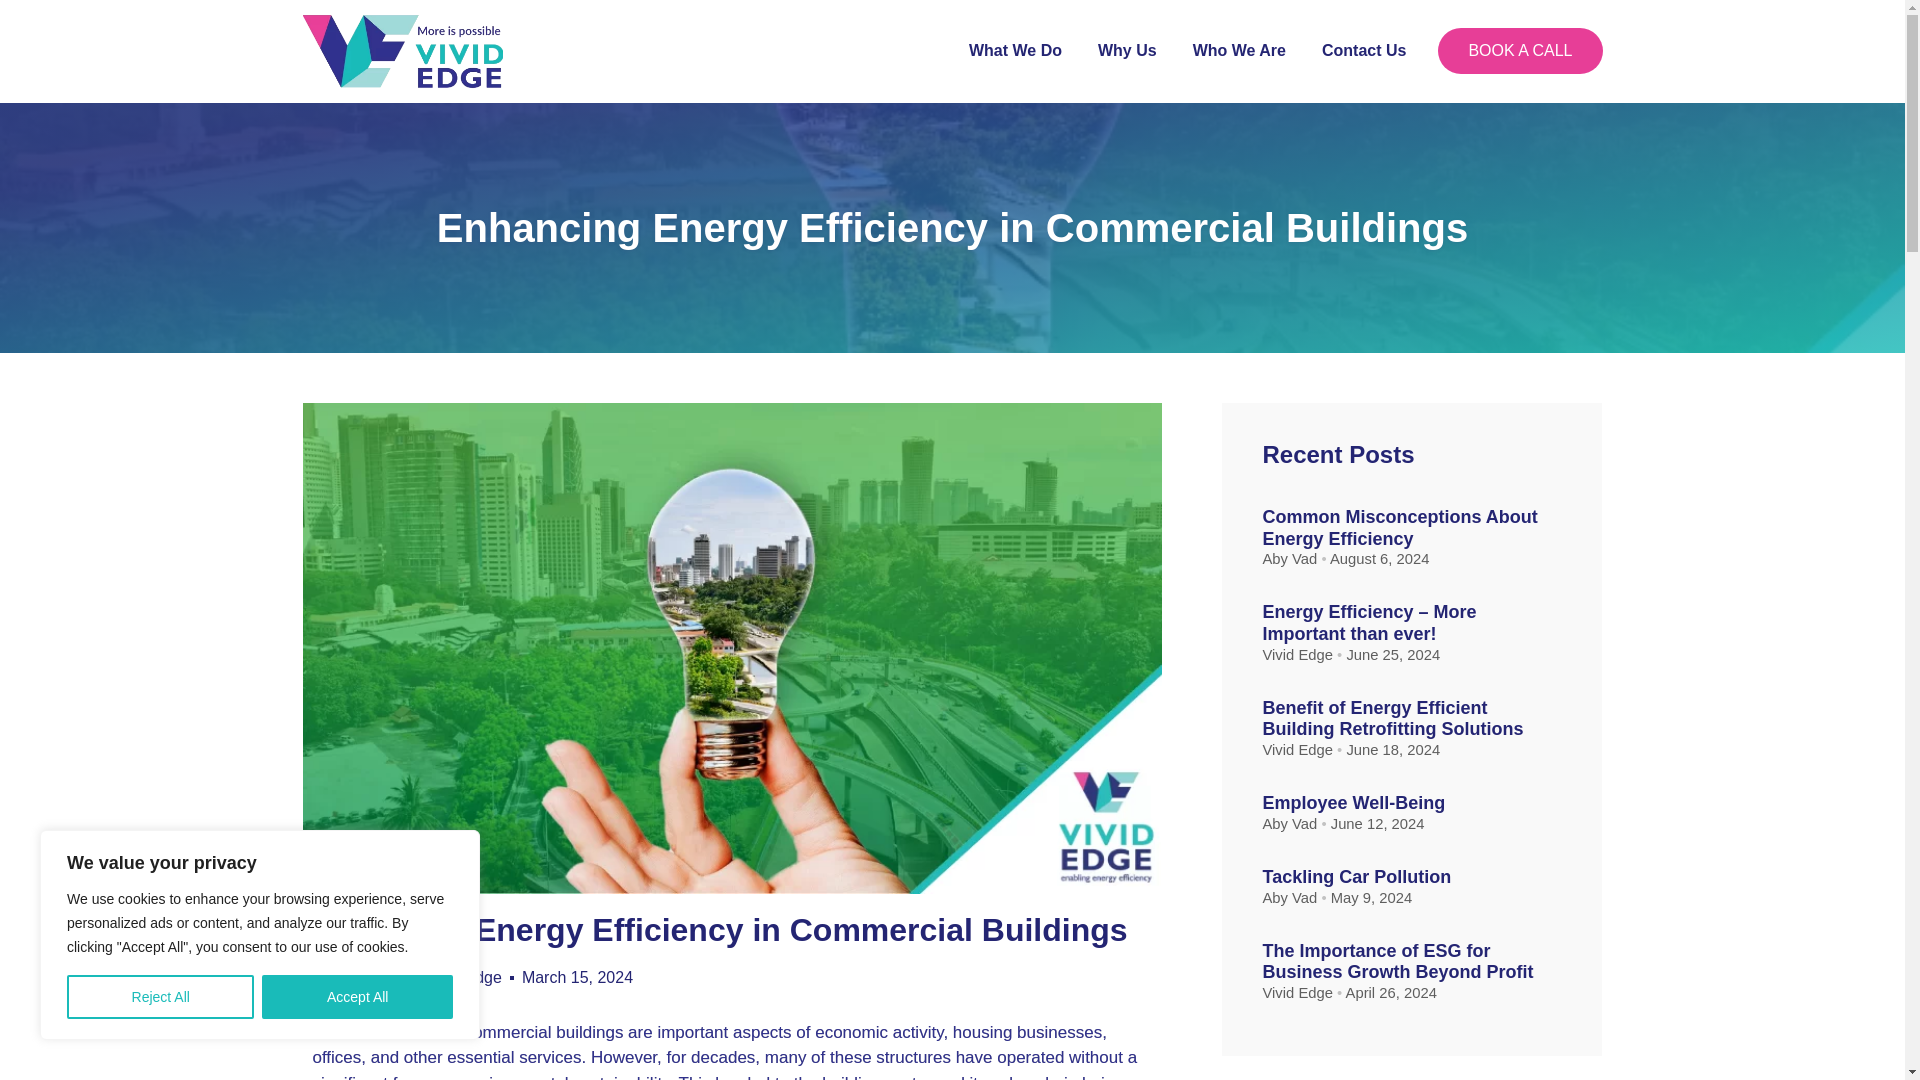 The image size is (1920, 1080). I want to click on Why Us, so click(1128, 51).